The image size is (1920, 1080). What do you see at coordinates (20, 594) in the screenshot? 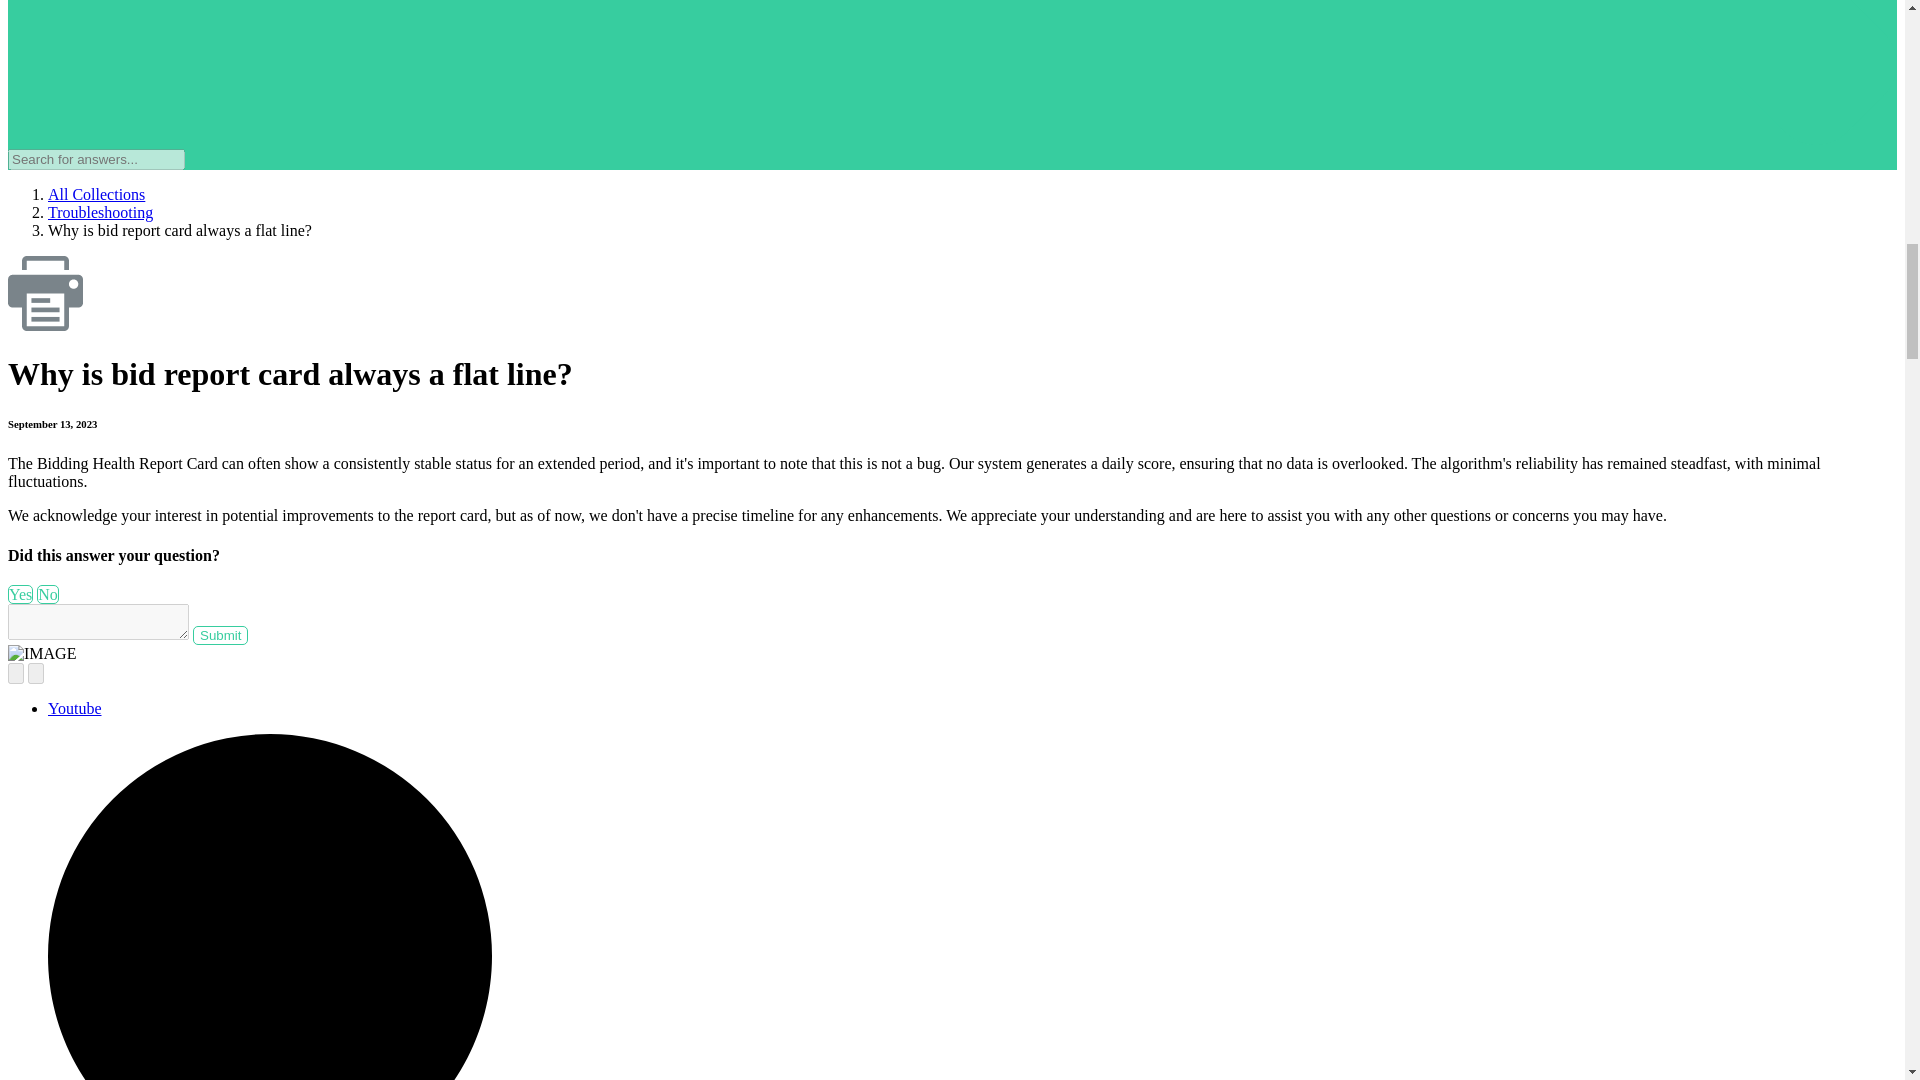
I see `Yes` at bounding box center [20, 594].